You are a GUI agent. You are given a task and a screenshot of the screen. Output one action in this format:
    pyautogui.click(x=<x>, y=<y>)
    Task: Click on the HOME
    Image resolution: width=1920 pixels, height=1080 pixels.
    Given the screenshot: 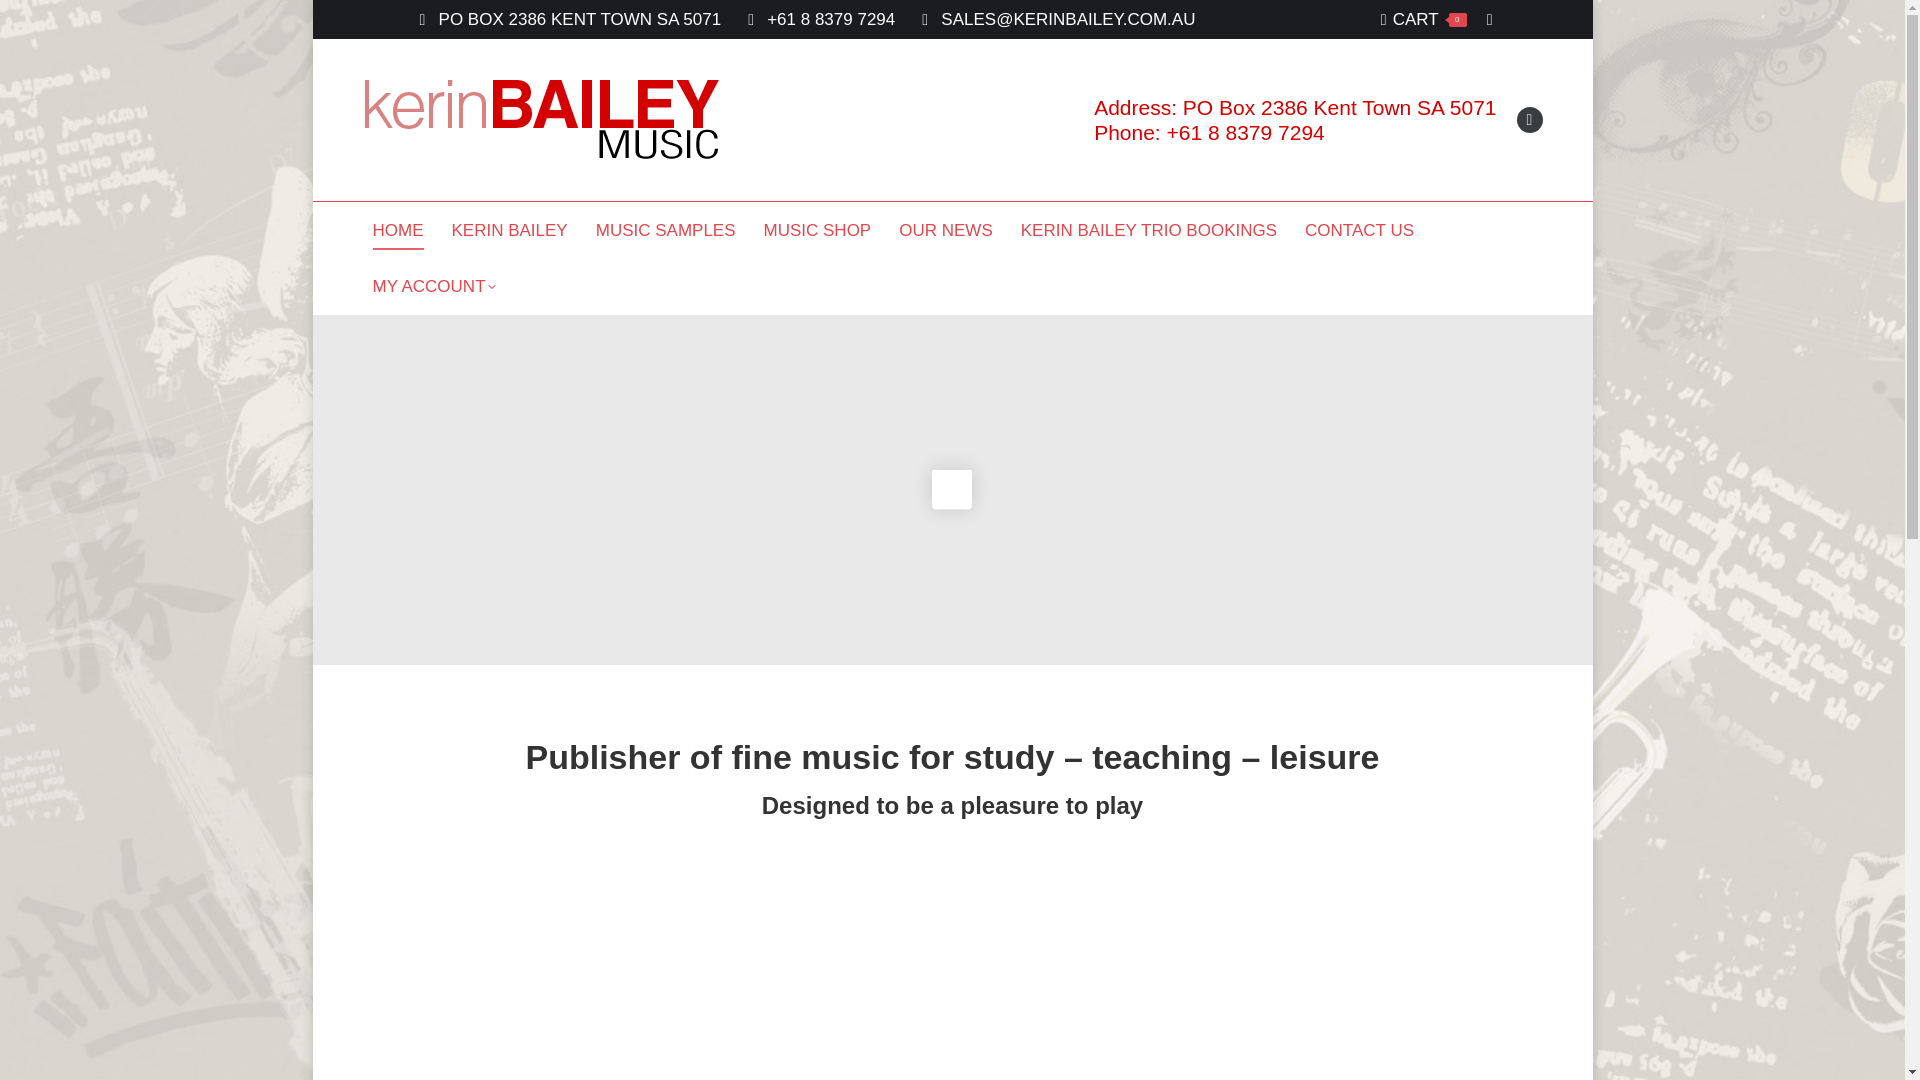 What is the action you would take?
    pyautogui.click(x=944, y=230)
    